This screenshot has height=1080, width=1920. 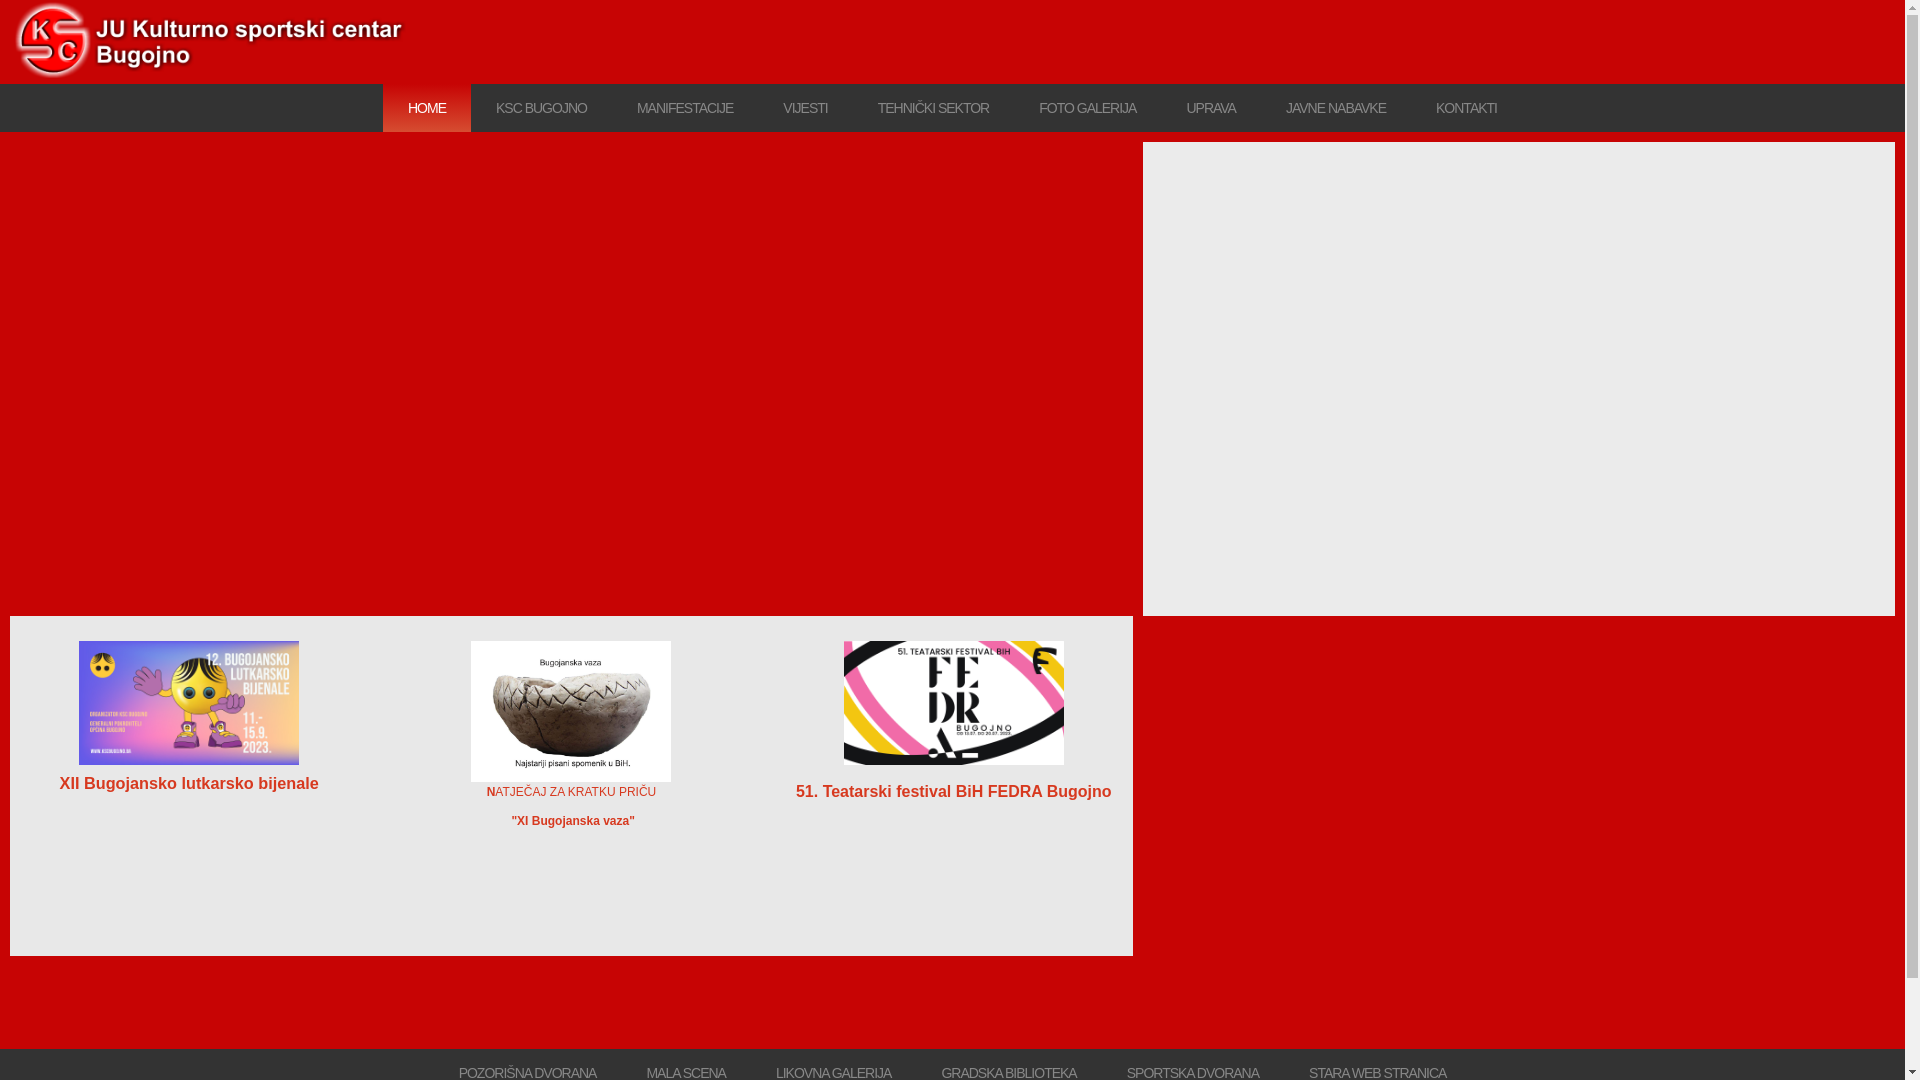 I want to click on HOME, so click(x=427, y=108).